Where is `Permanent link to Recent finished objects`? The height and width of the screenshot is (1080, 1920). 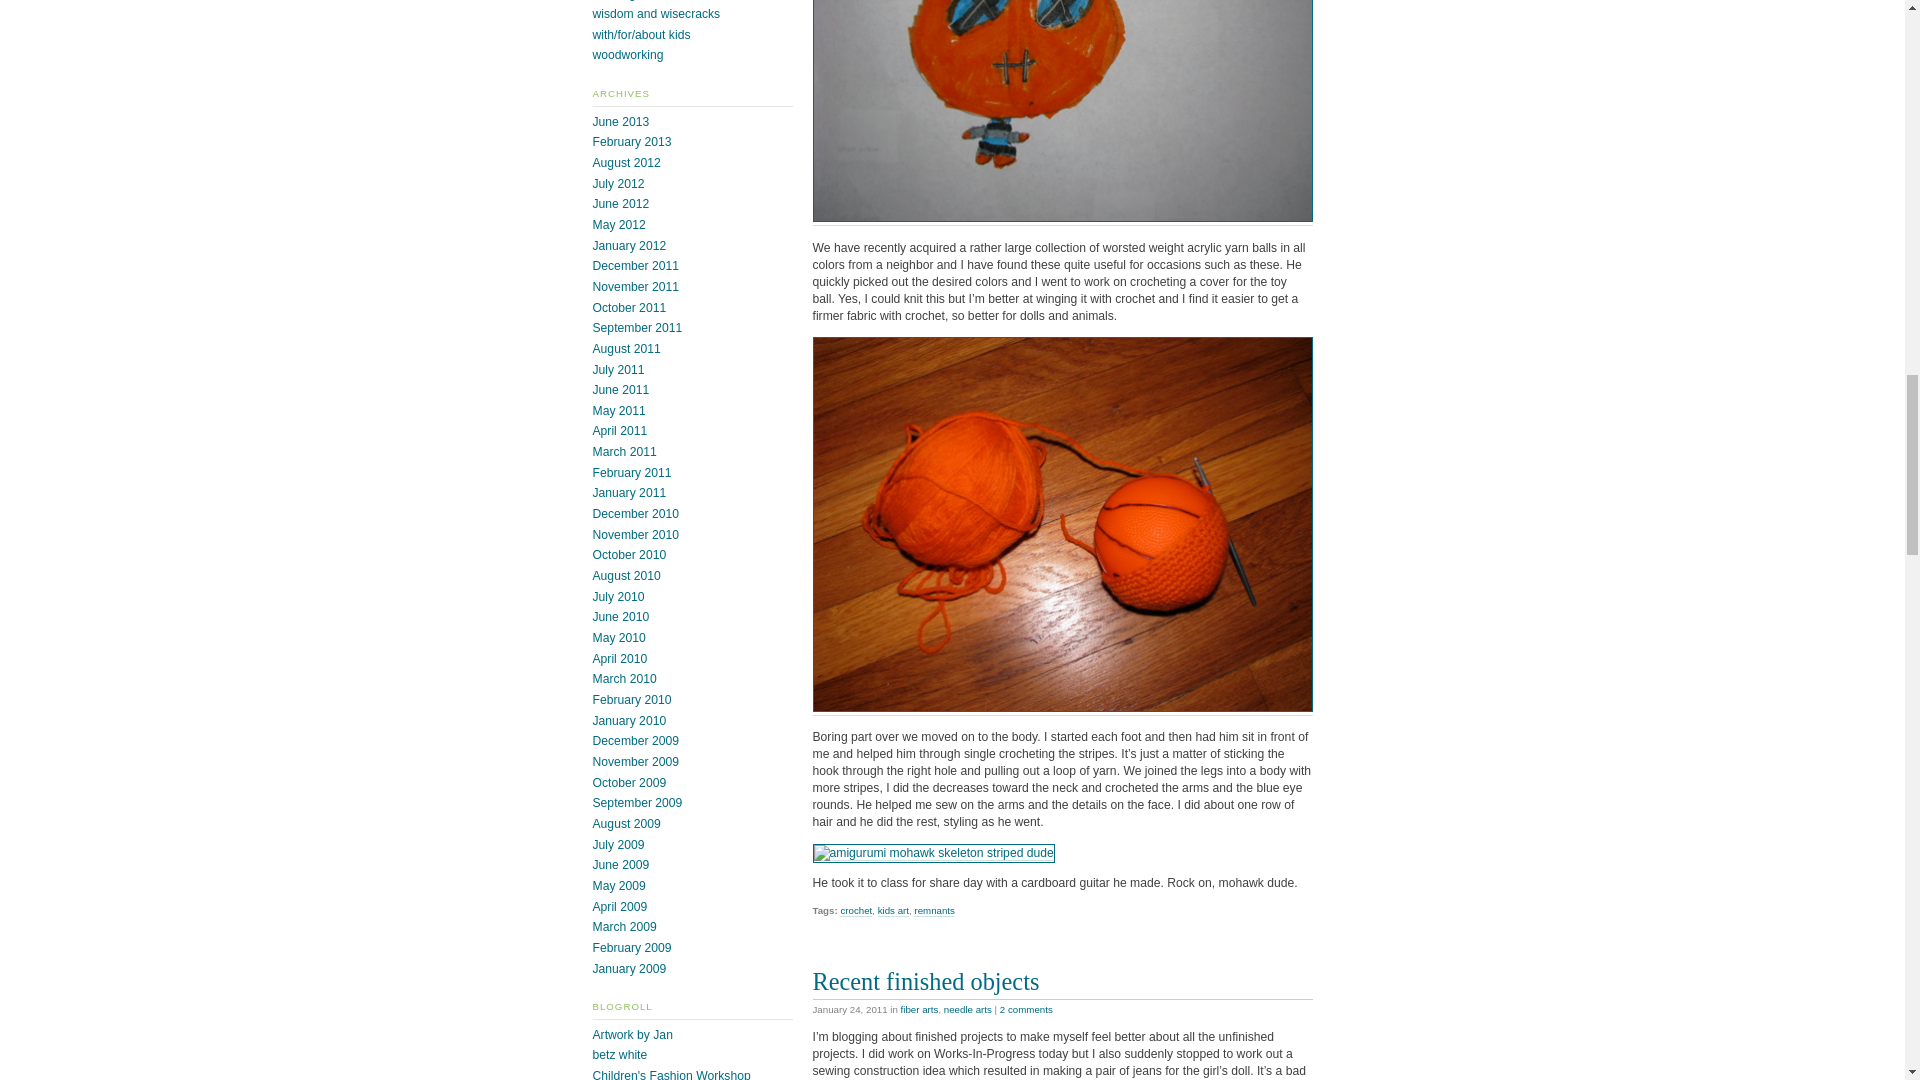 Permanent link to Recent finished objects is located at coordinates (925, 980).